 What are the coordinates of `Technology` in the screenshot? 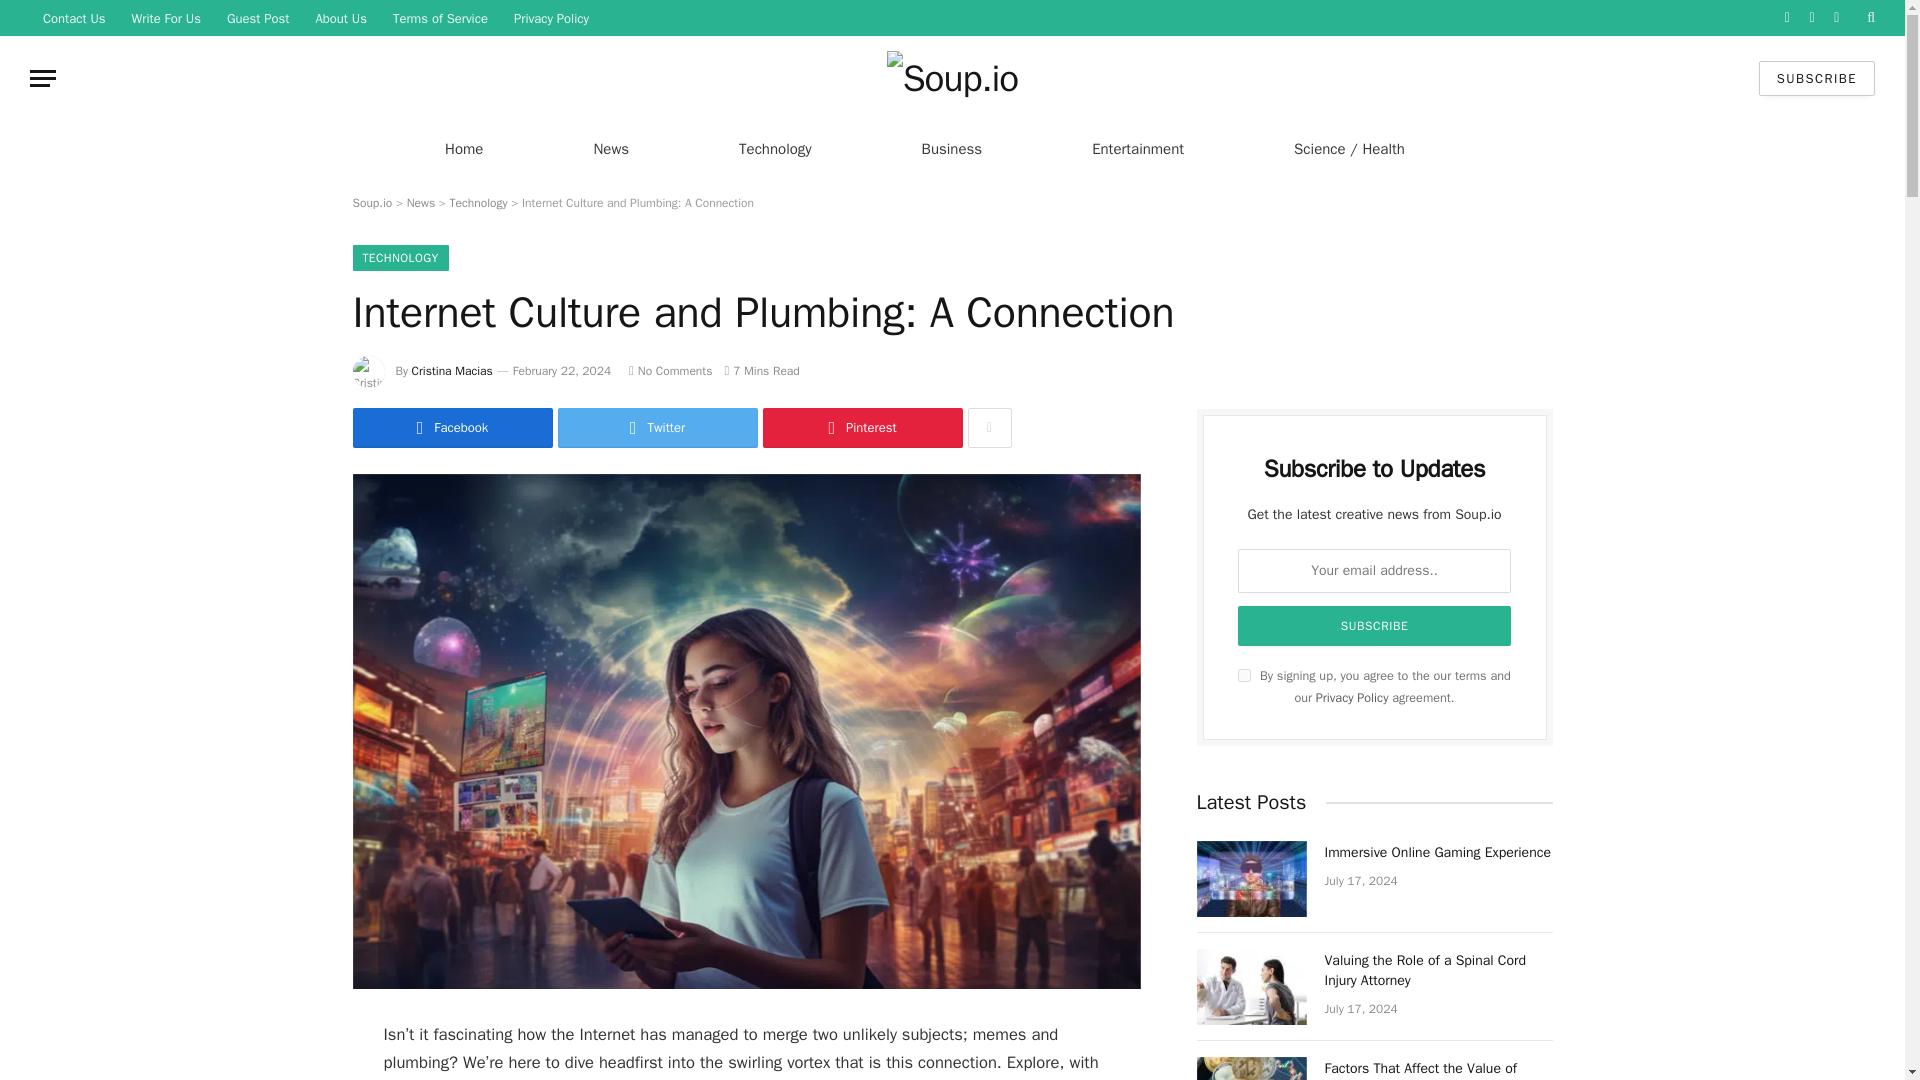 It's located at (478, 202).